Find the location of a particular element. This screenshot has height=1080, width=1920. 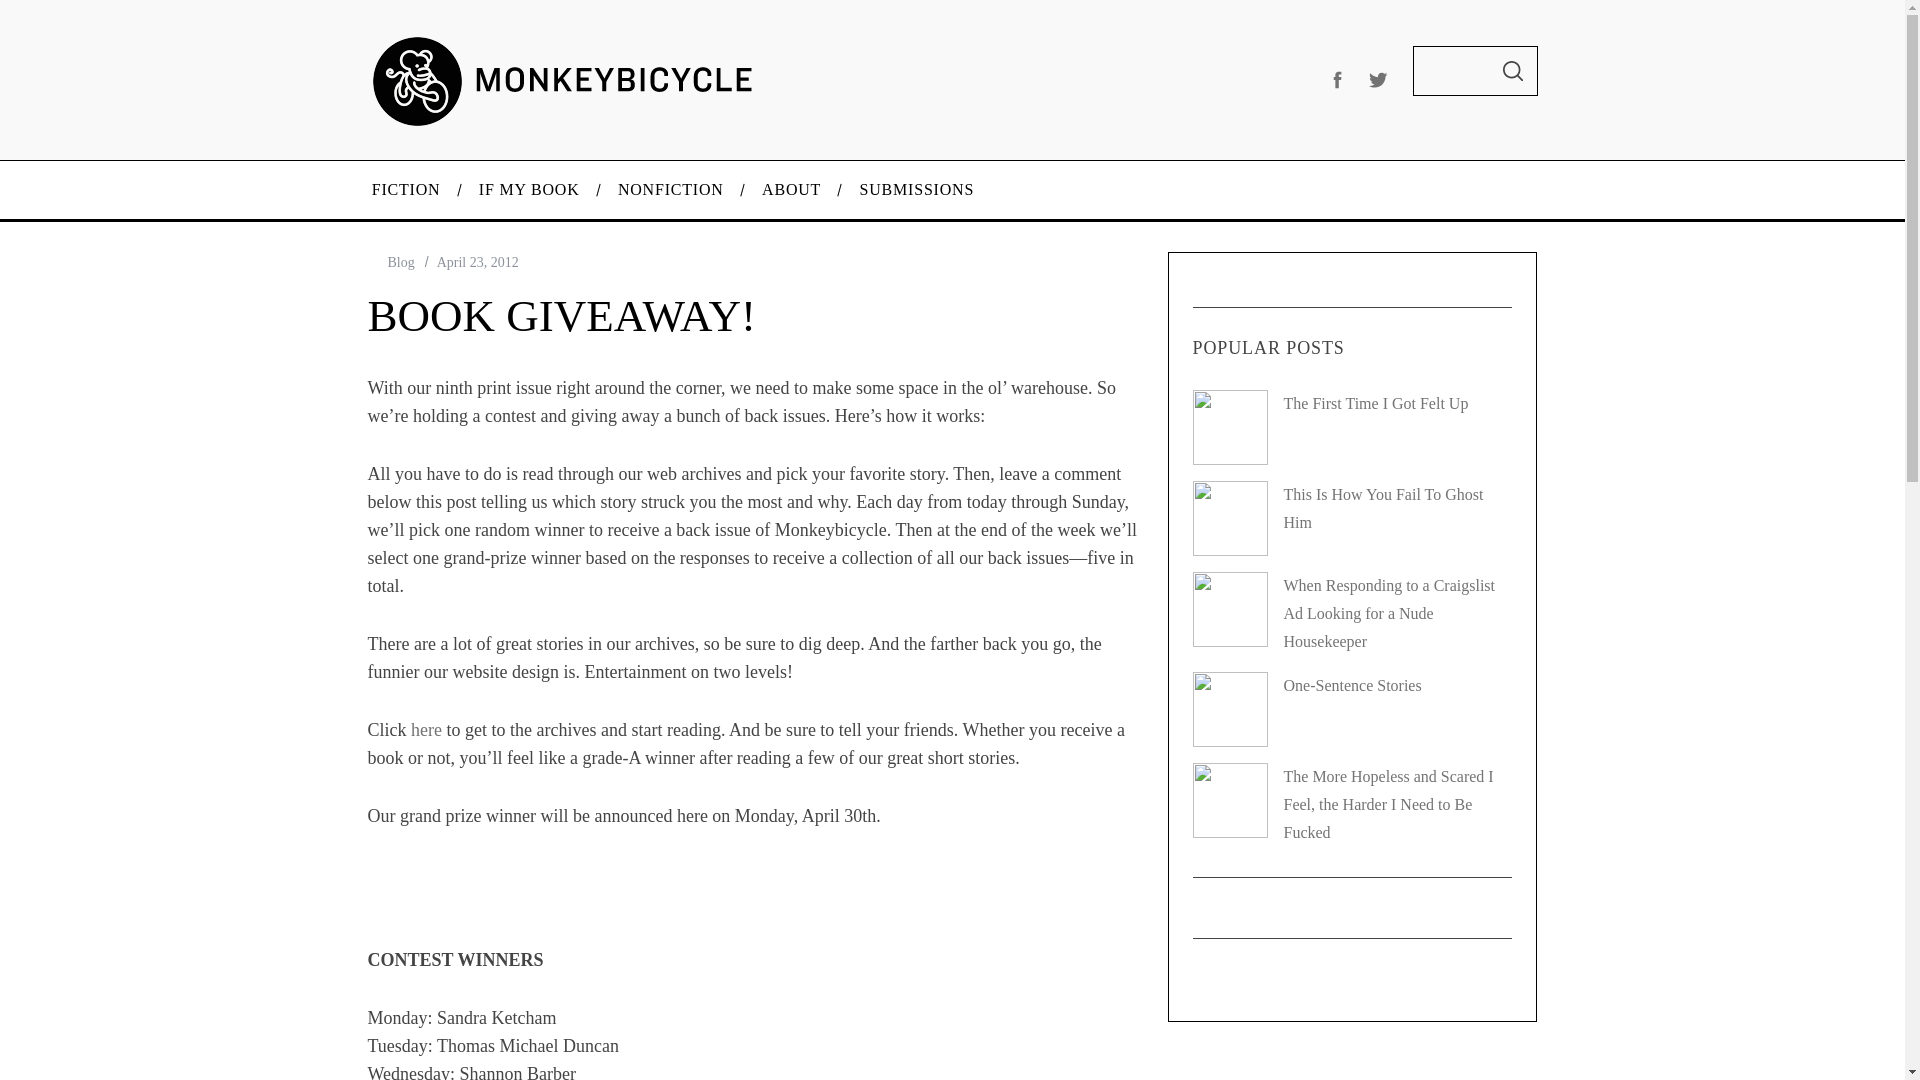

here is located at coordinates (426, 730).